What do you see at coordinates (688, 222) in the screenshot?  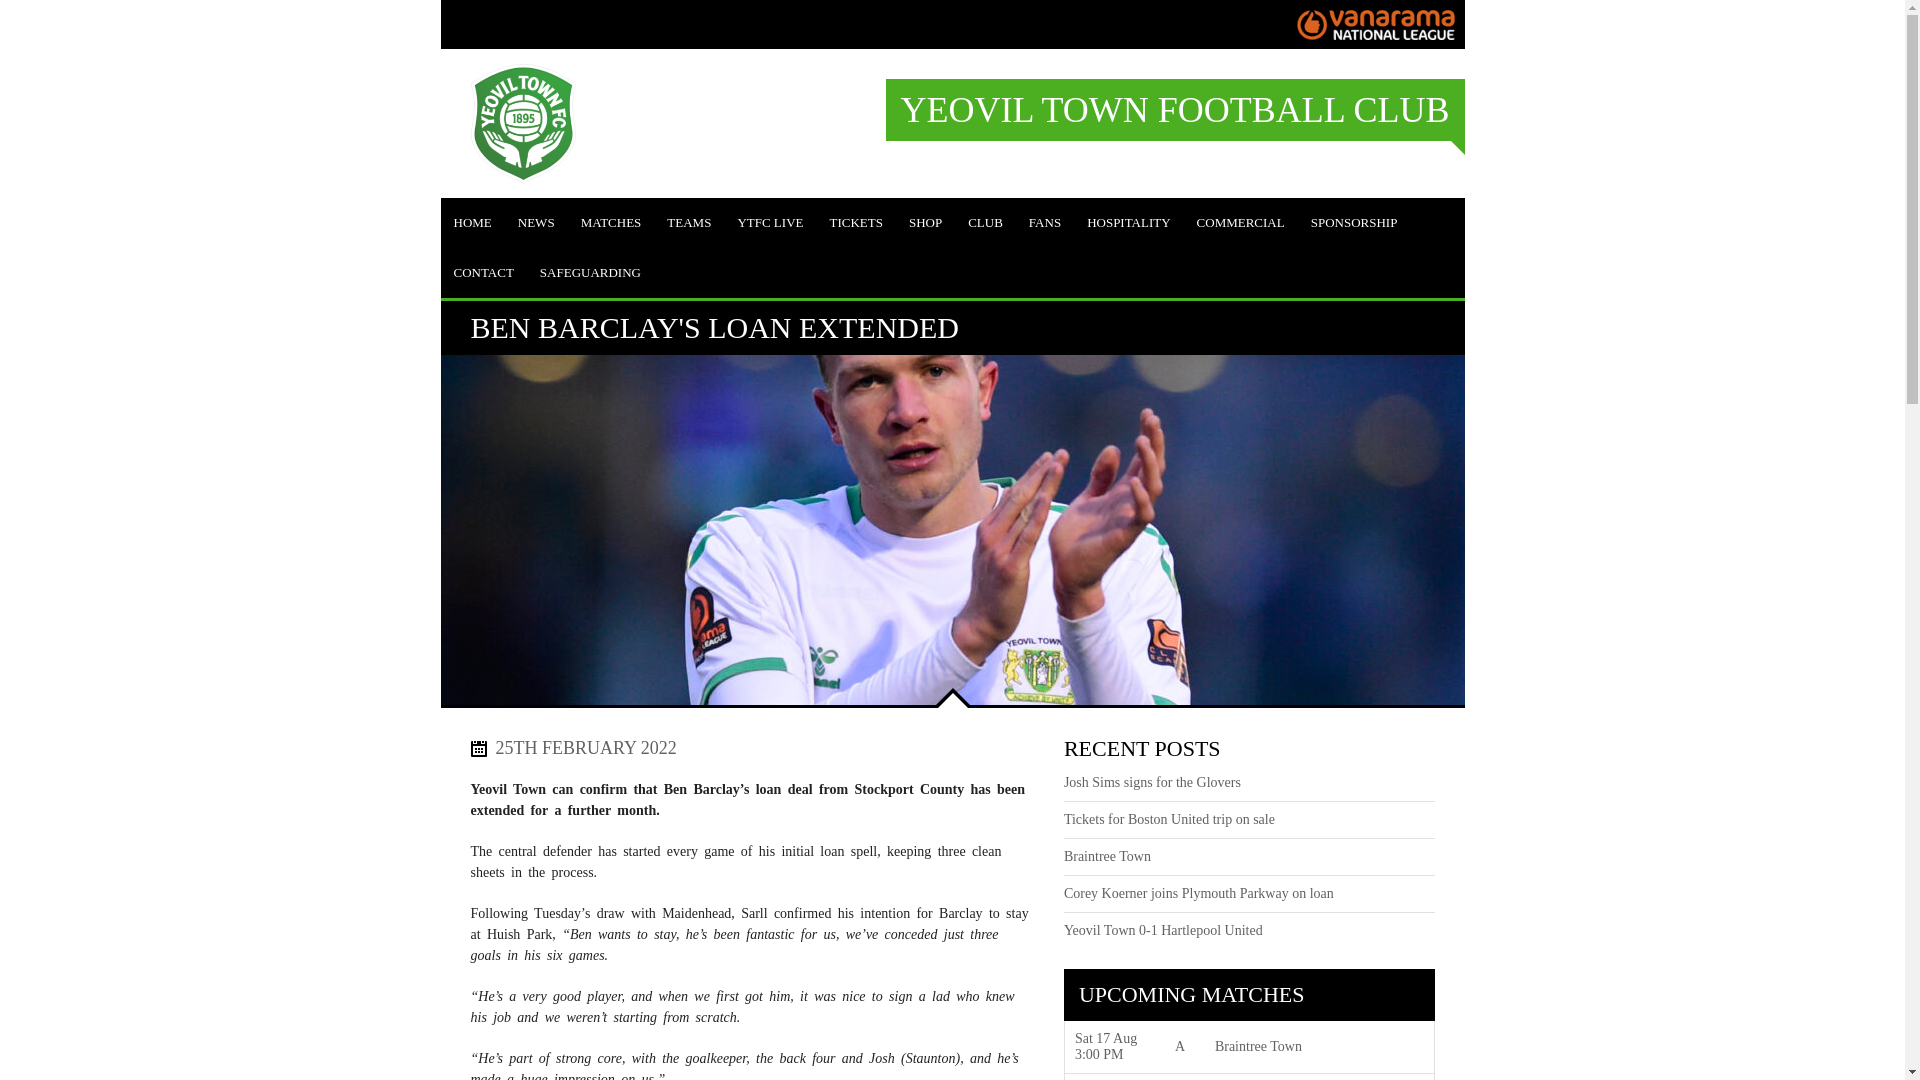 I see `TEAMS` at bounding box center [688, 222].